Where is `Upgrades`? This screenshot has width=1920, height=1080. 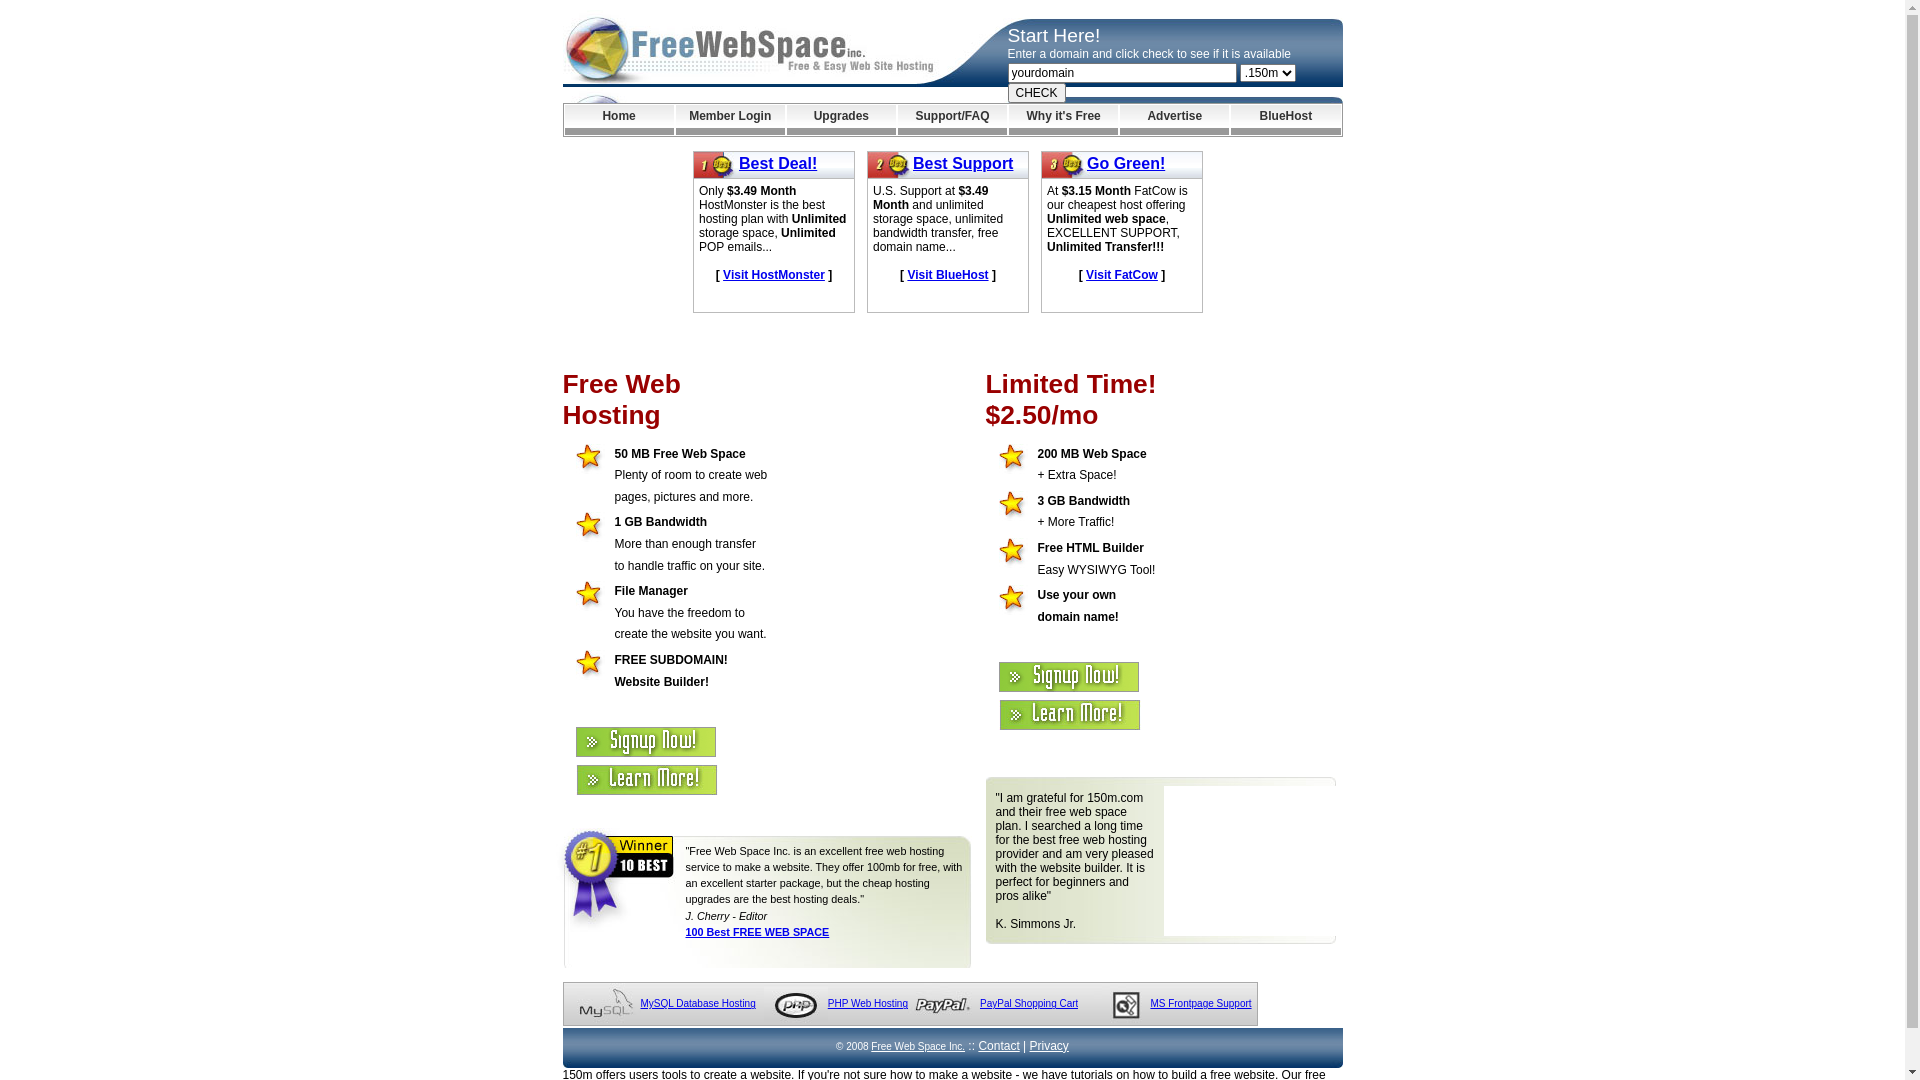
Upgrades is located at coordinates (842, 120).